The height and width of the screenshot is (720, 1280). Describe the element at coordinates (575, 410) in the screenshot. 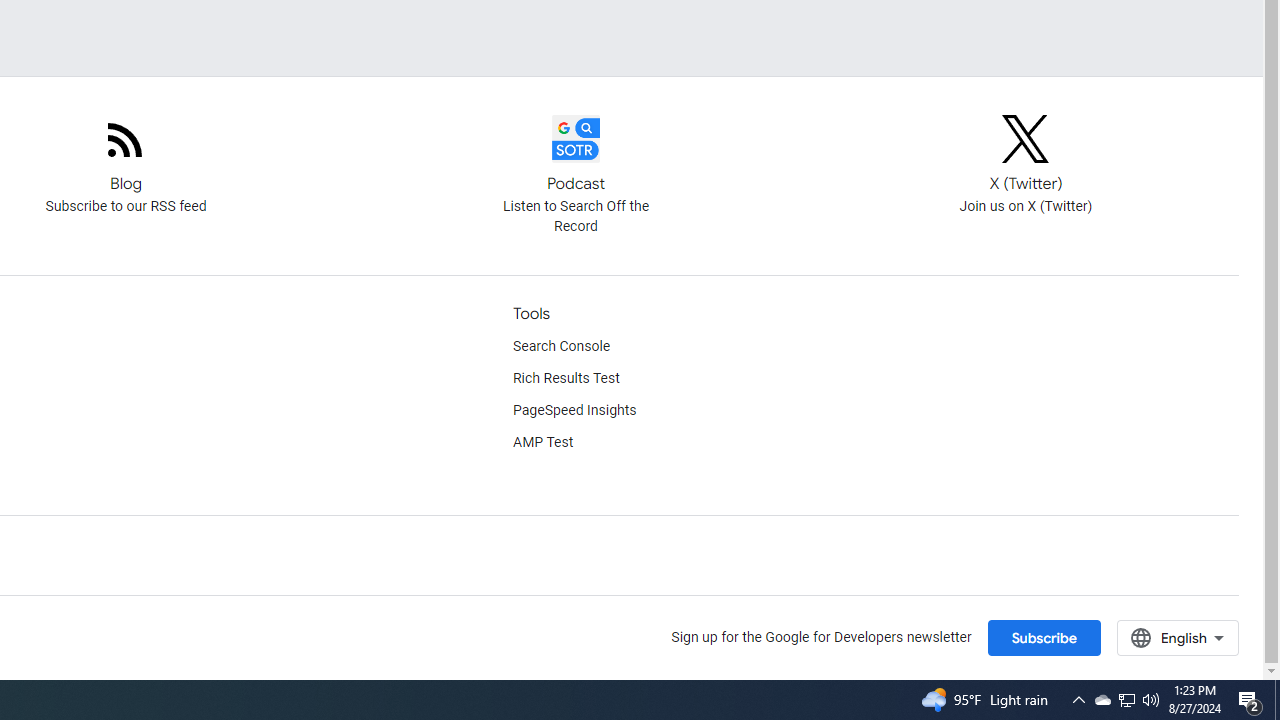

I see `PageSpeed Insights` at that location.